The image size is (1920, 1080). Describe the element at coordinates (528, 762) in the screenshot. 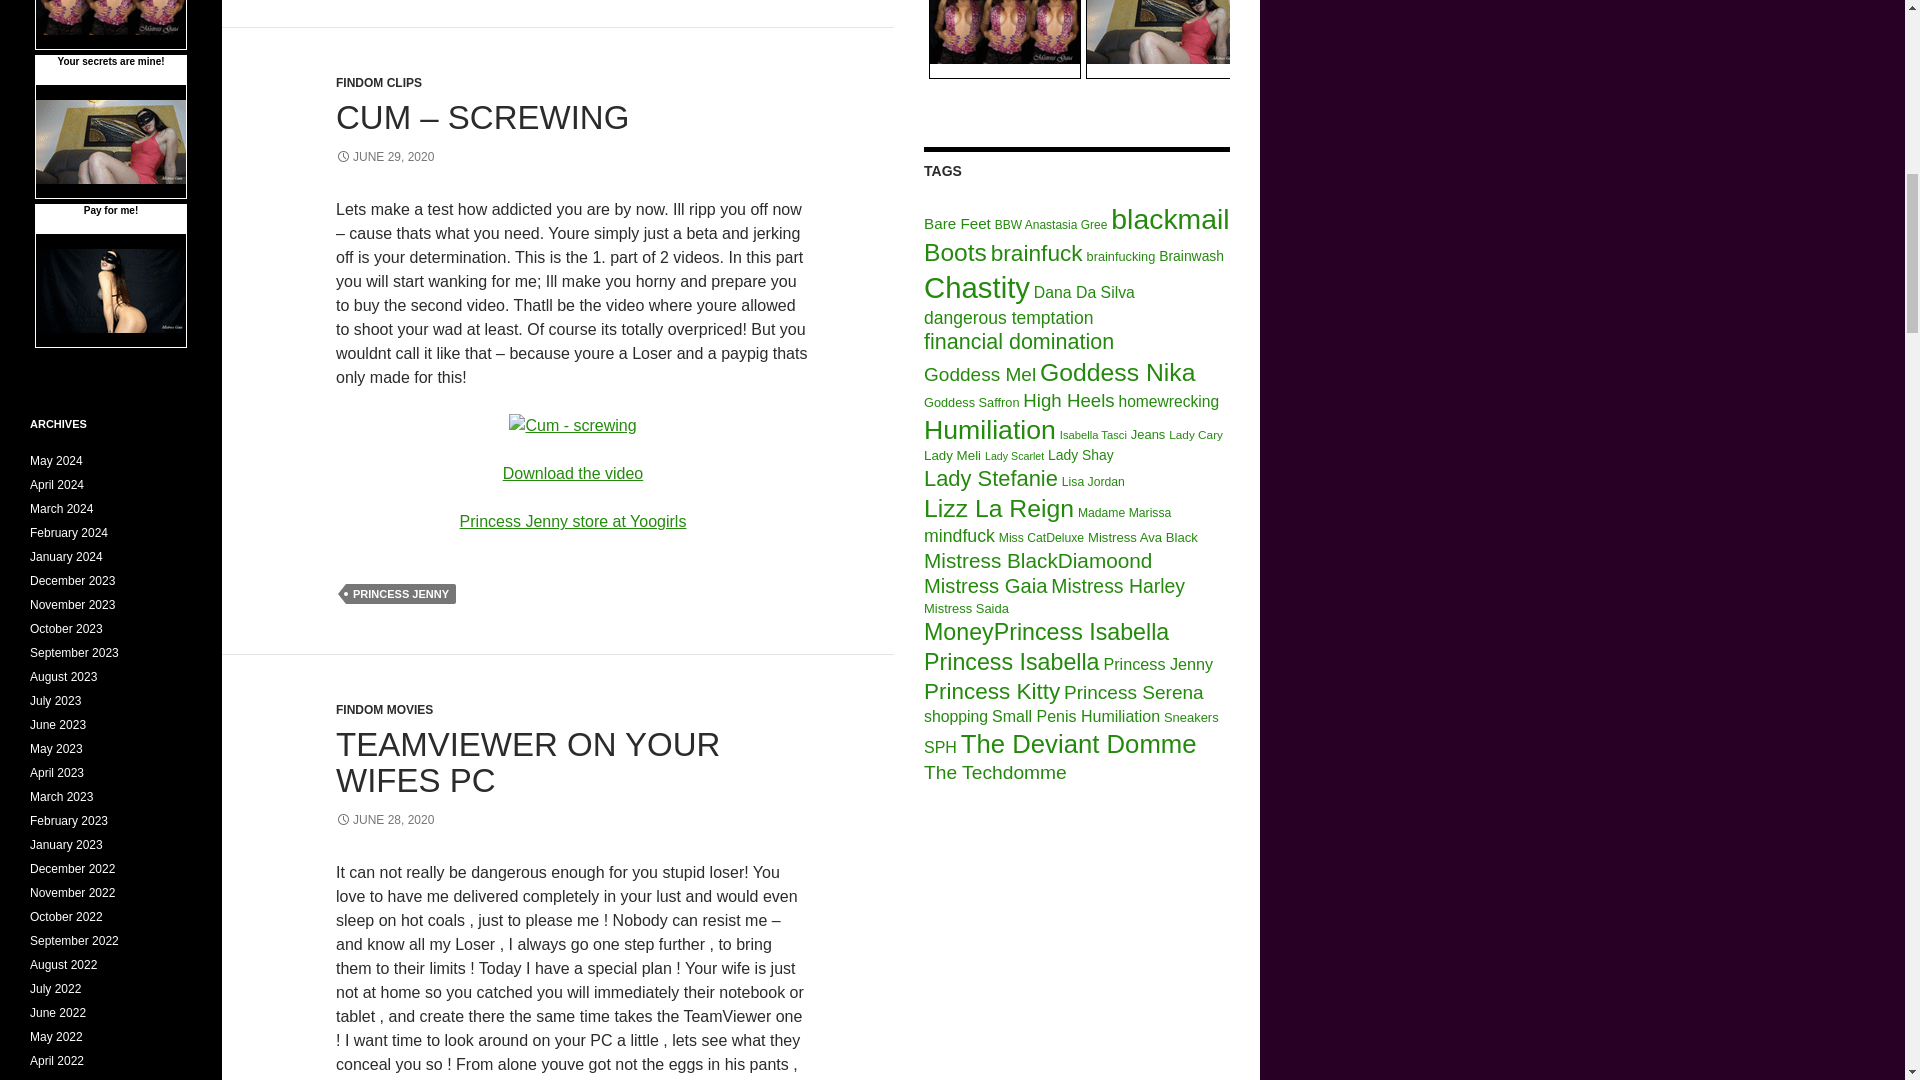

I see `TEAMVIEWER ON YOUR WIFES PC` at that location.